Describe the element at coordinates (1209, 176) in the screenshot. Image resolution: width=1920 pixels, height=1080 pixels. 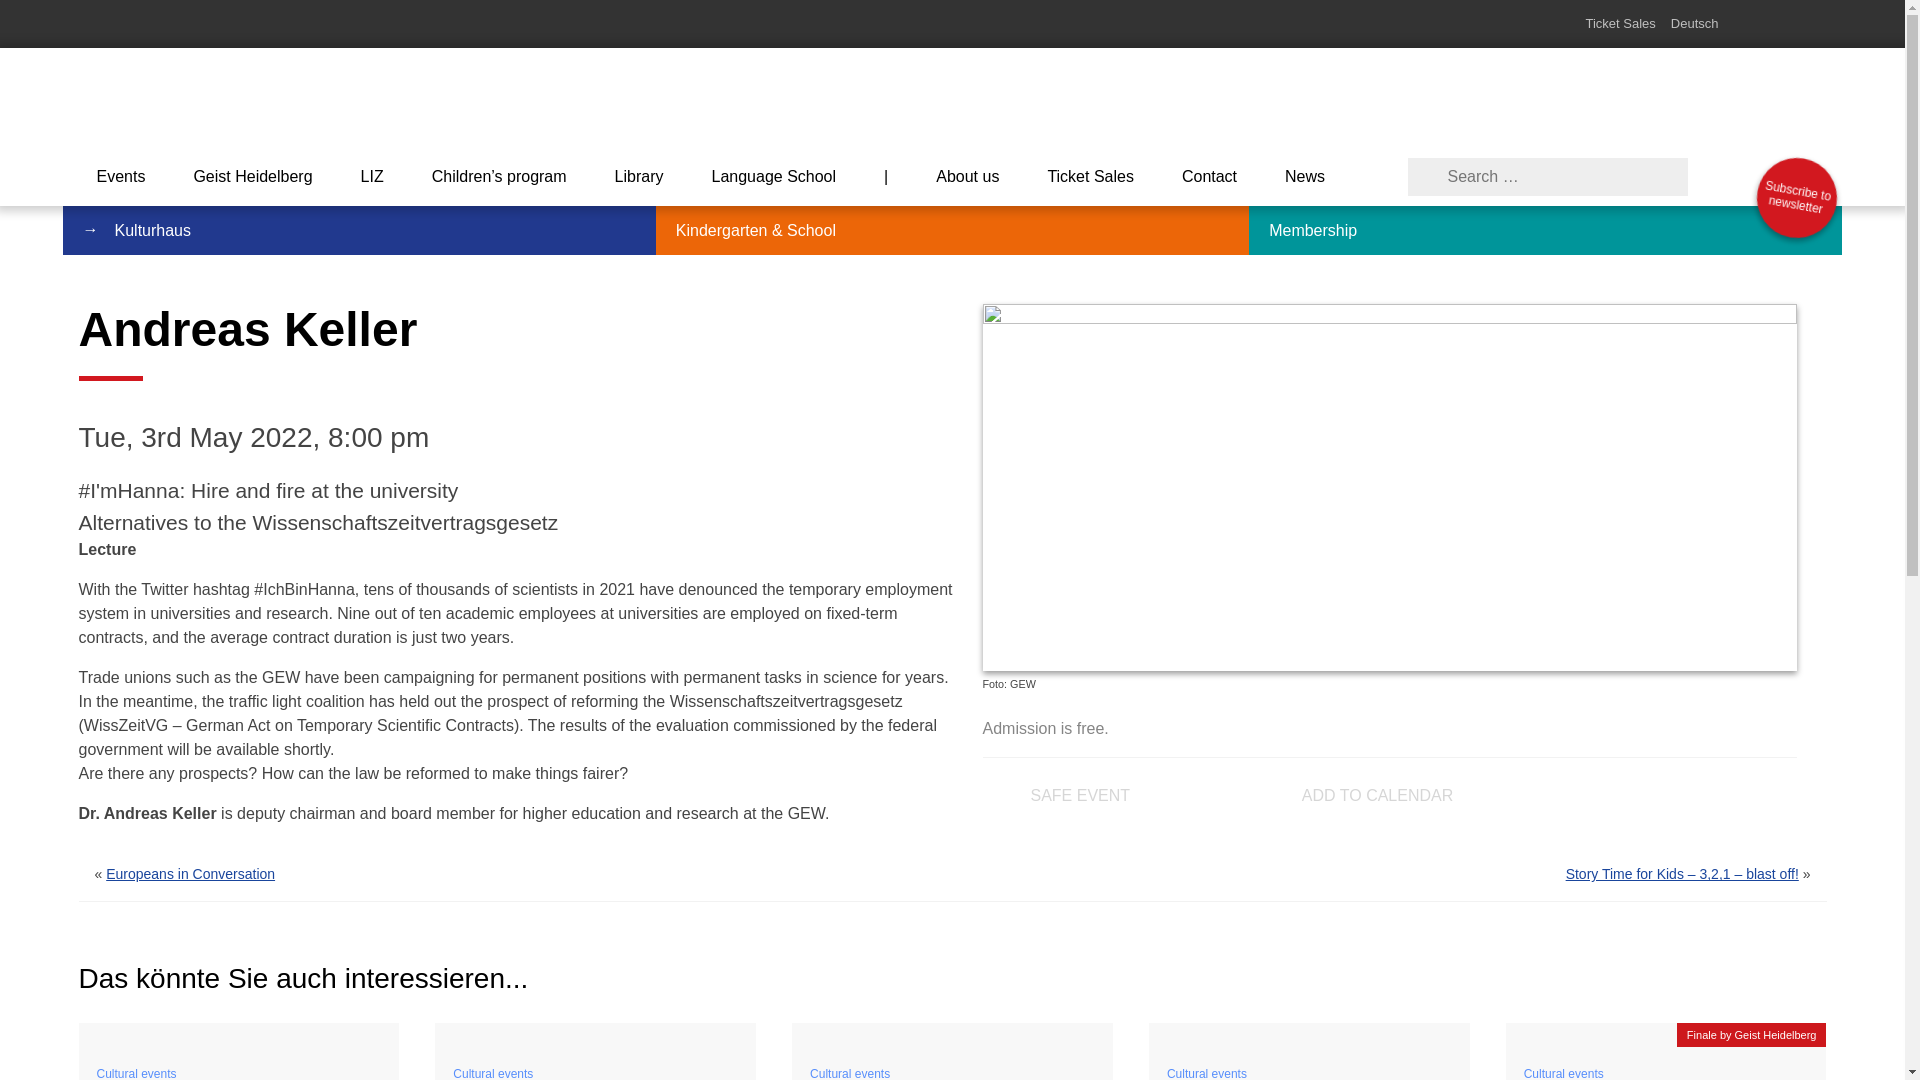
I see `Contact` at that location.